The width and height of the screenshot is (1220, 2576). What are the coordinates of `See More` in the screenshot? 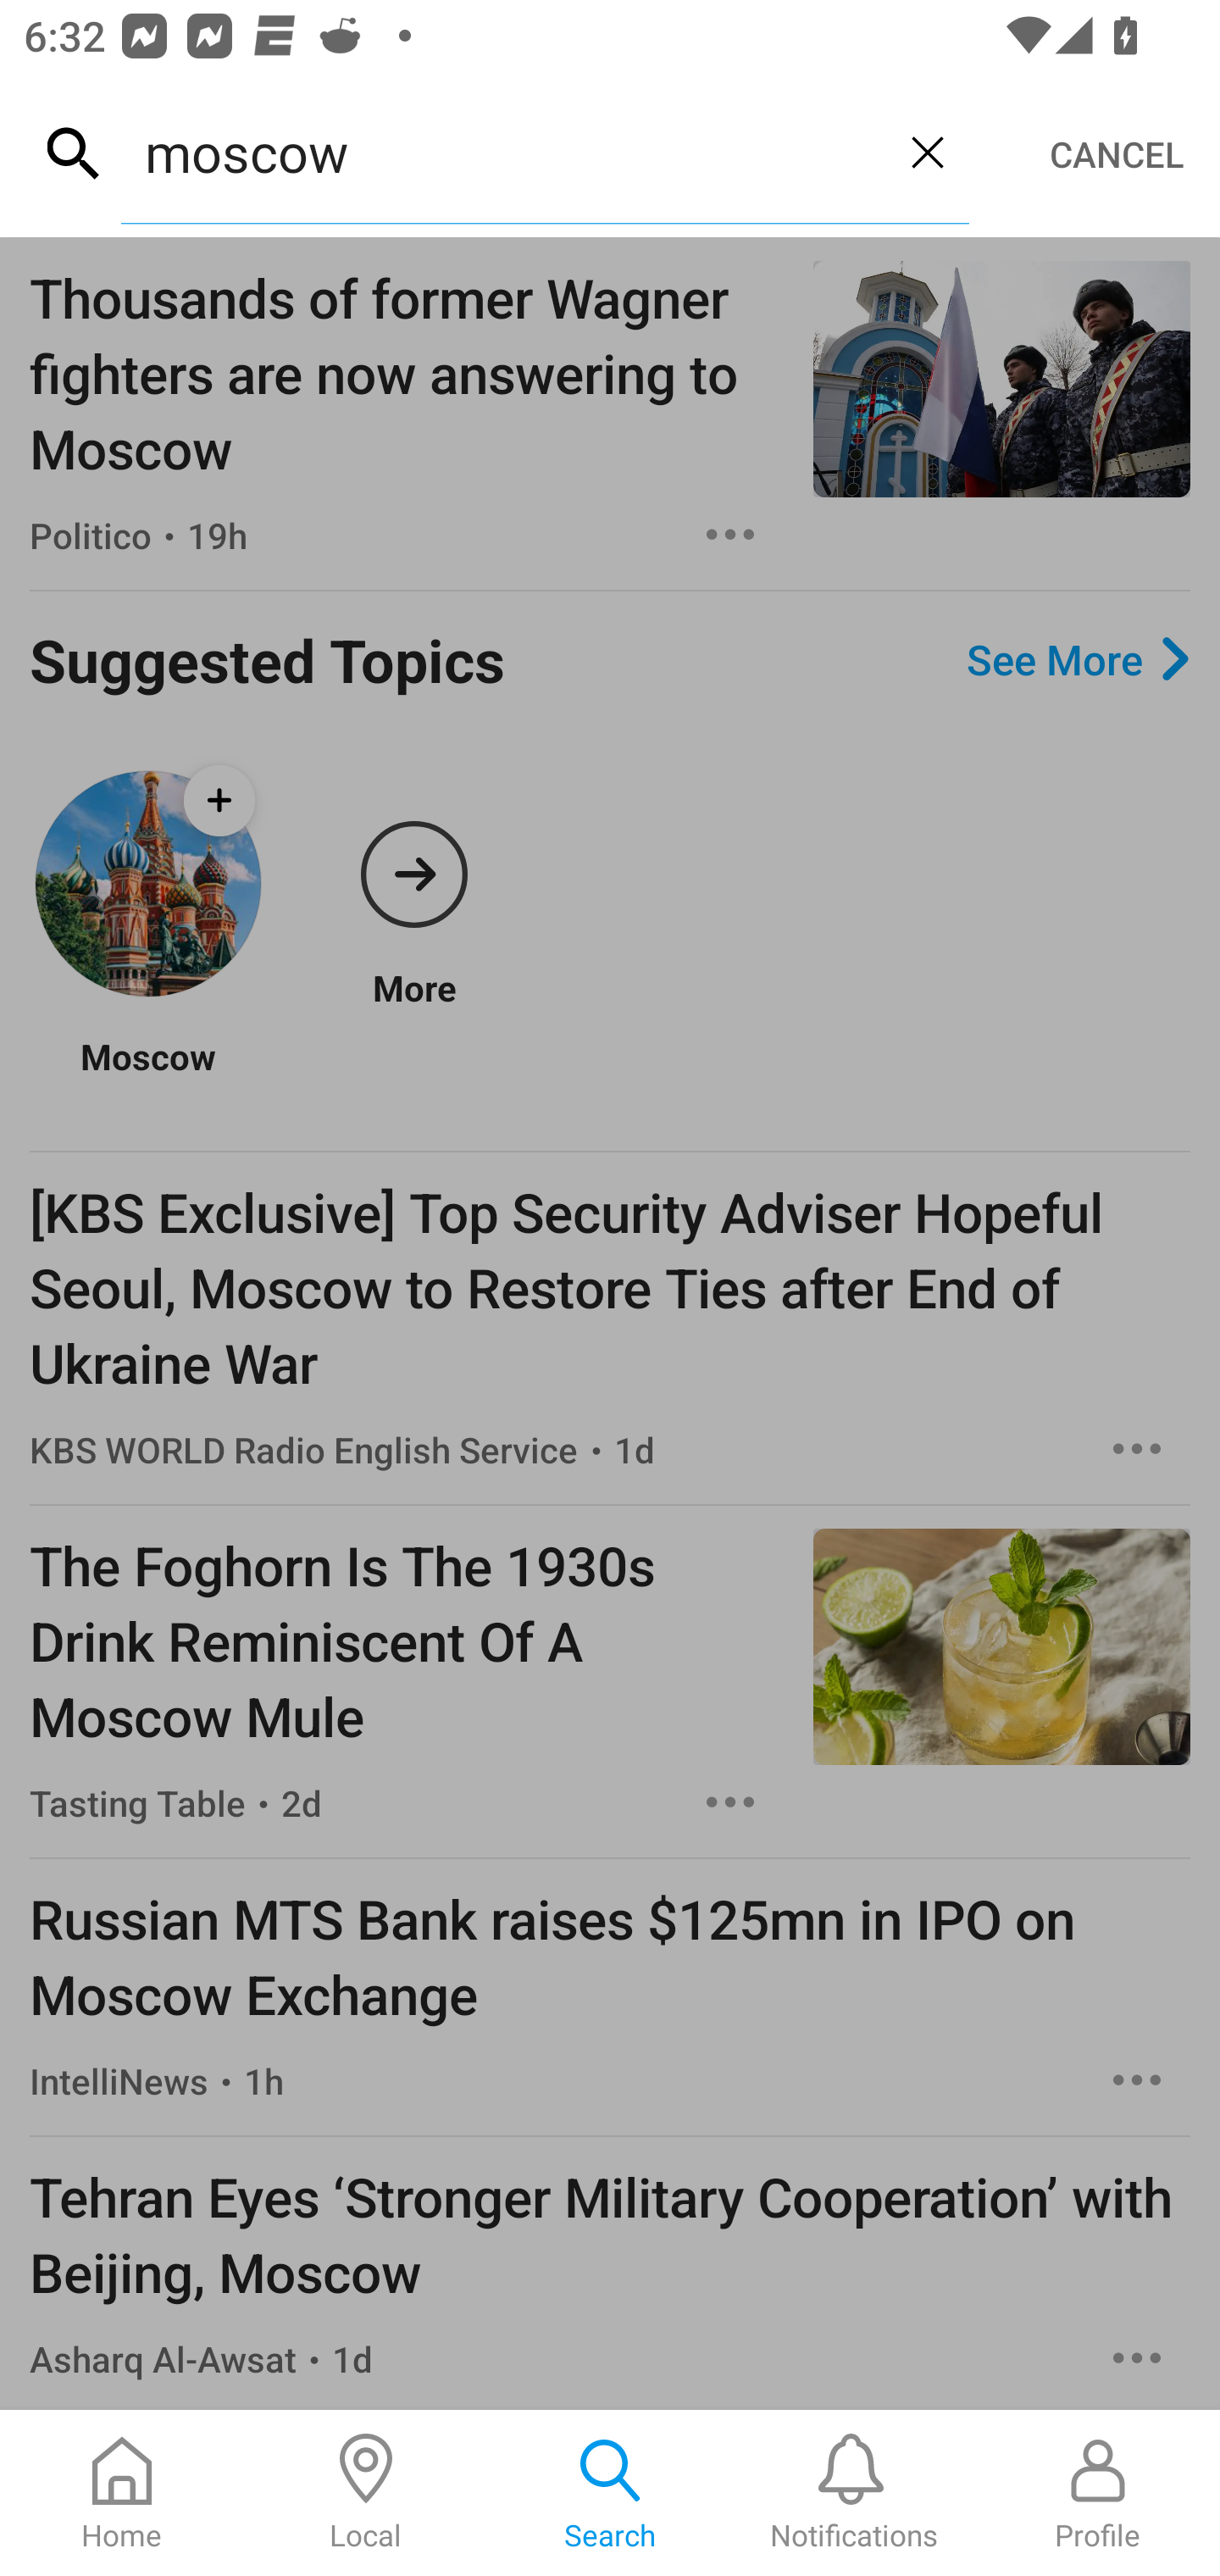 It's located at (1078, 659).